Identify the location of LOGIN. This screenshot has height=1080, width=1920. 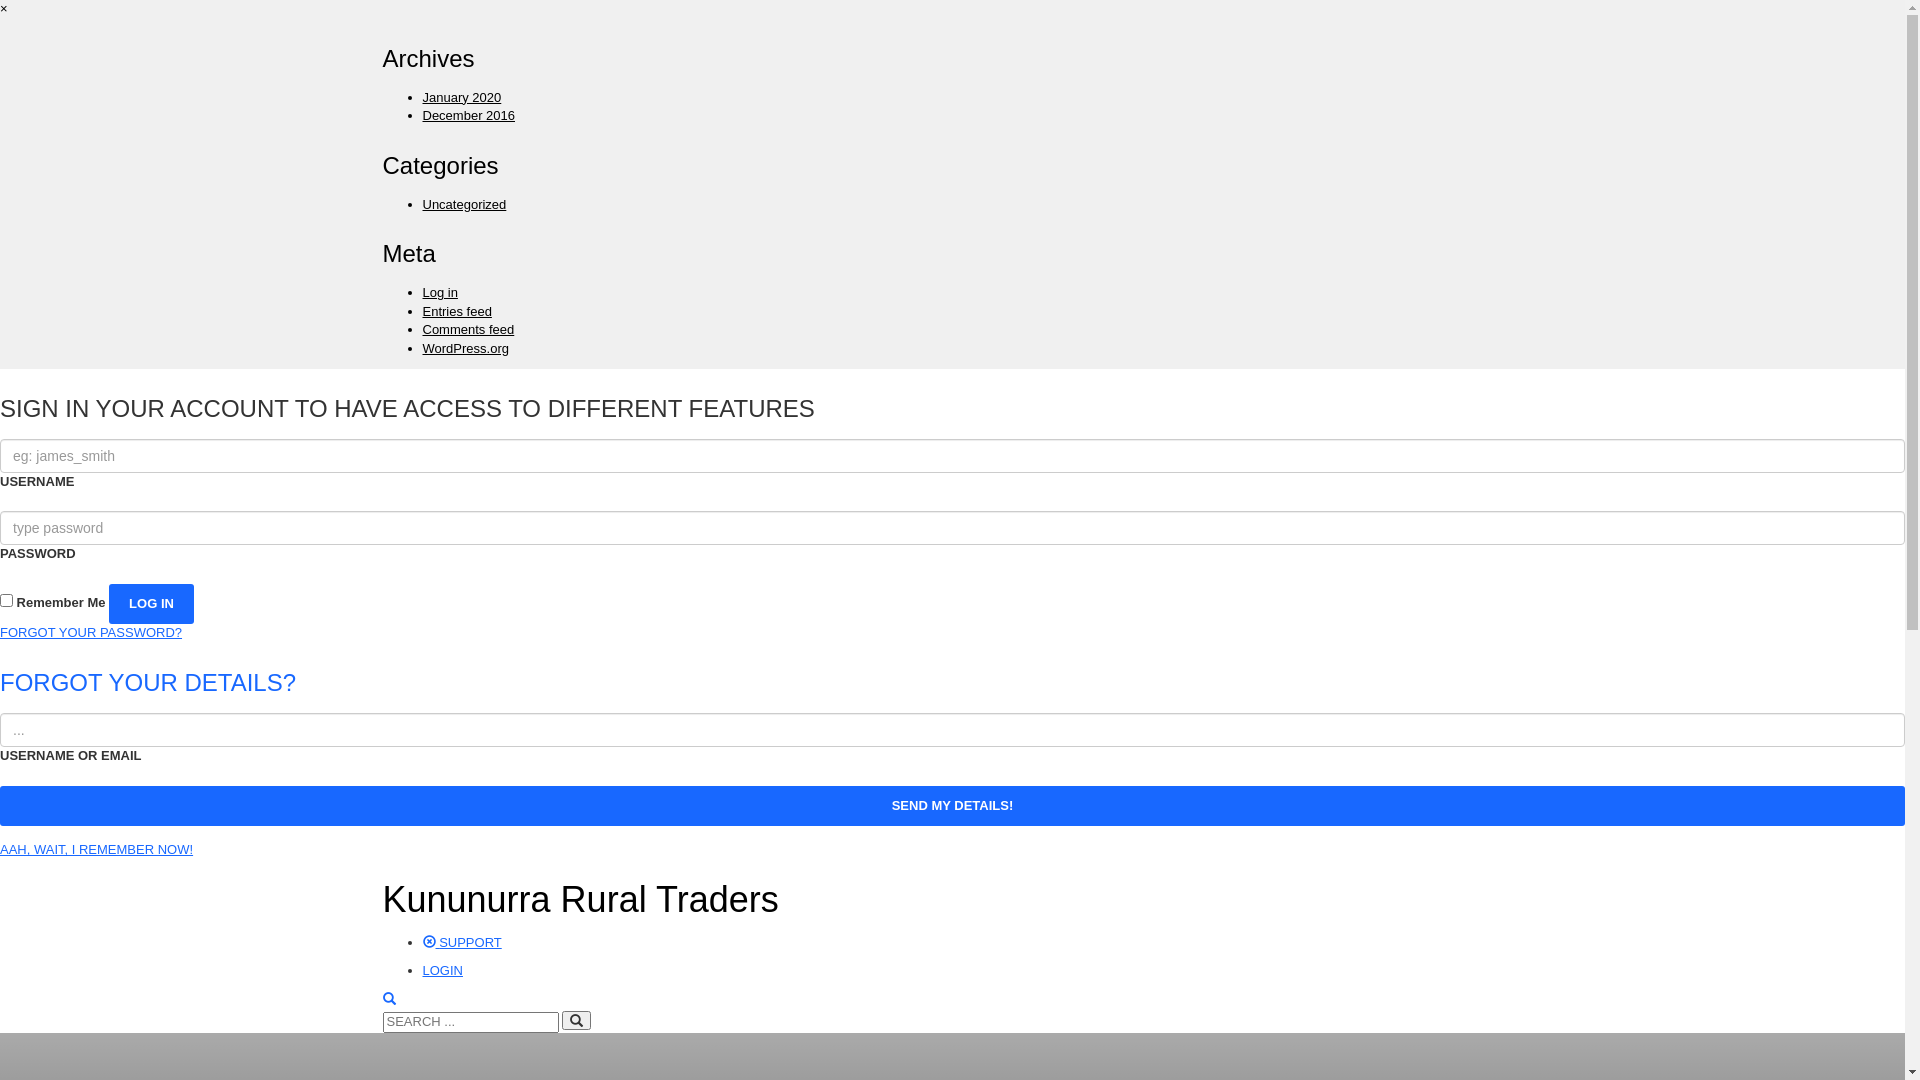
(442, 970).